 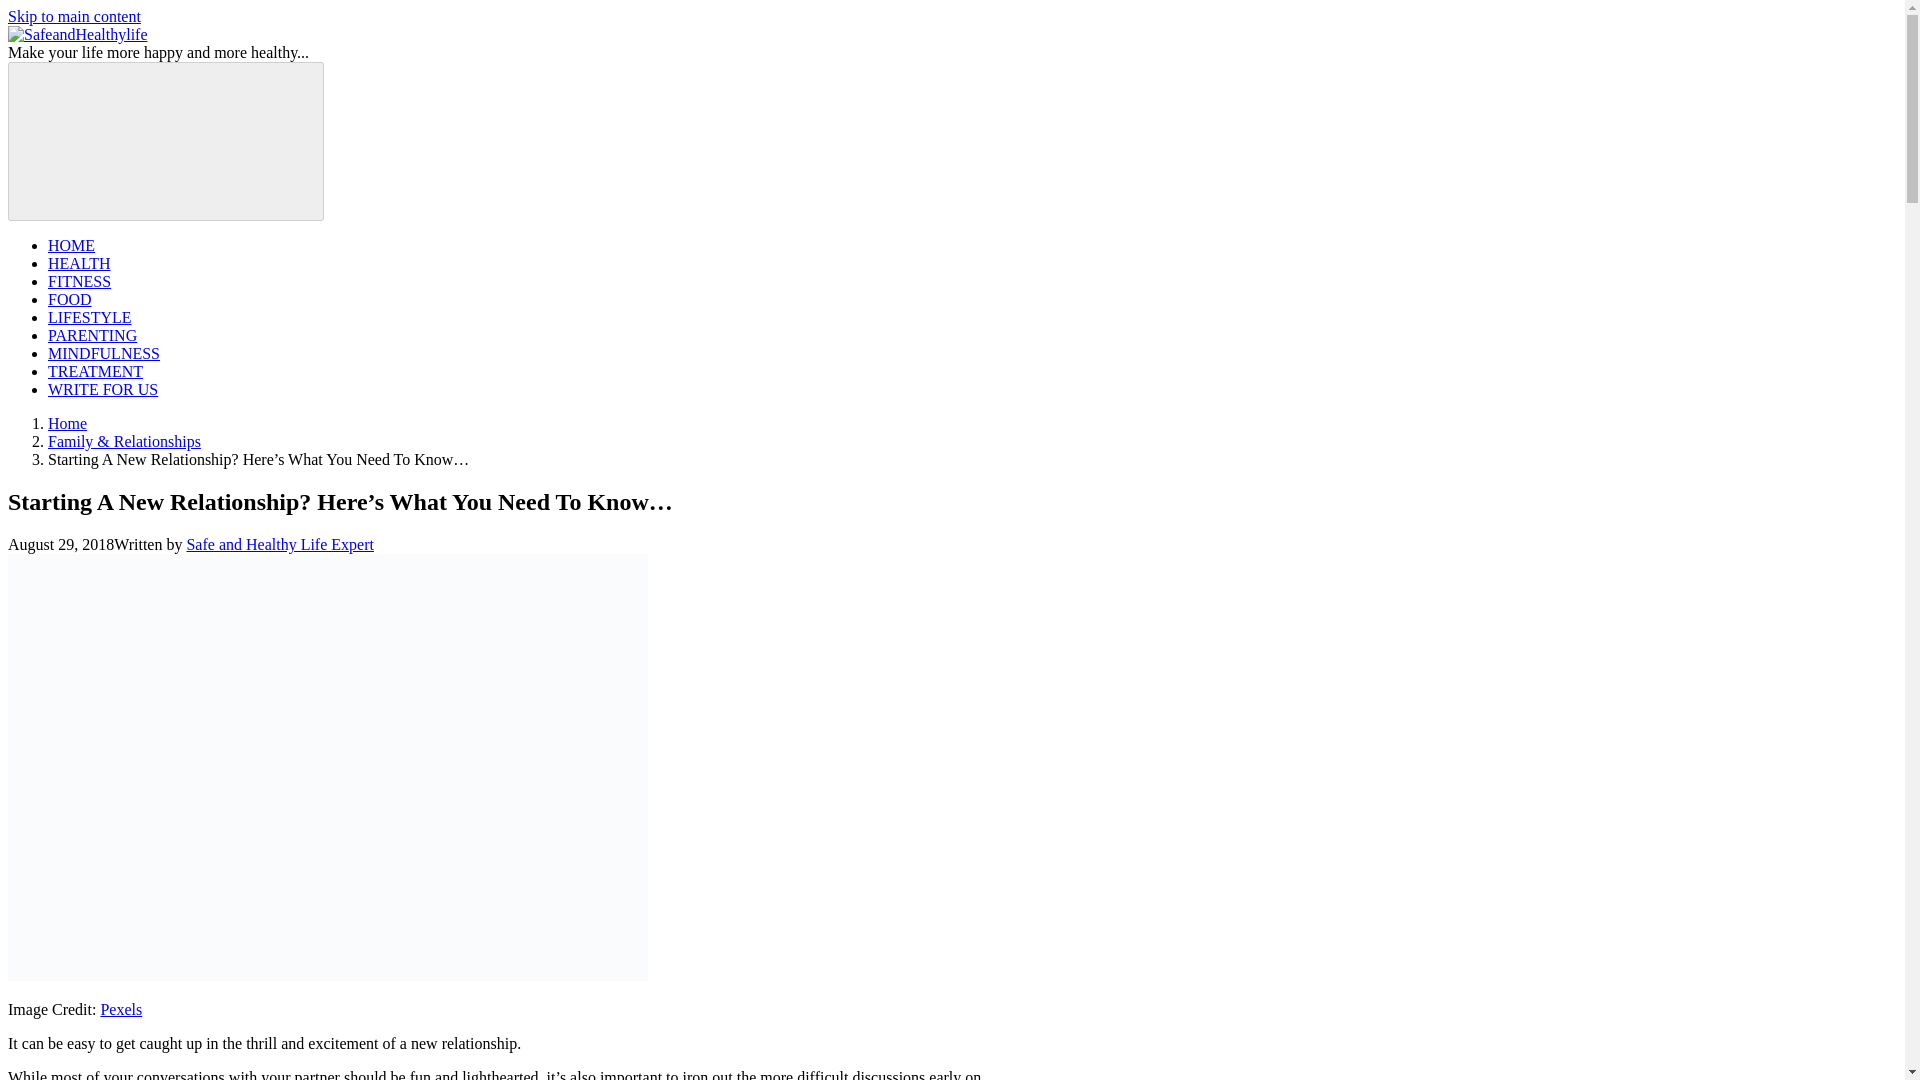 I want to click on Safe and Healthy Life Expert, so click(x=279, y=544).